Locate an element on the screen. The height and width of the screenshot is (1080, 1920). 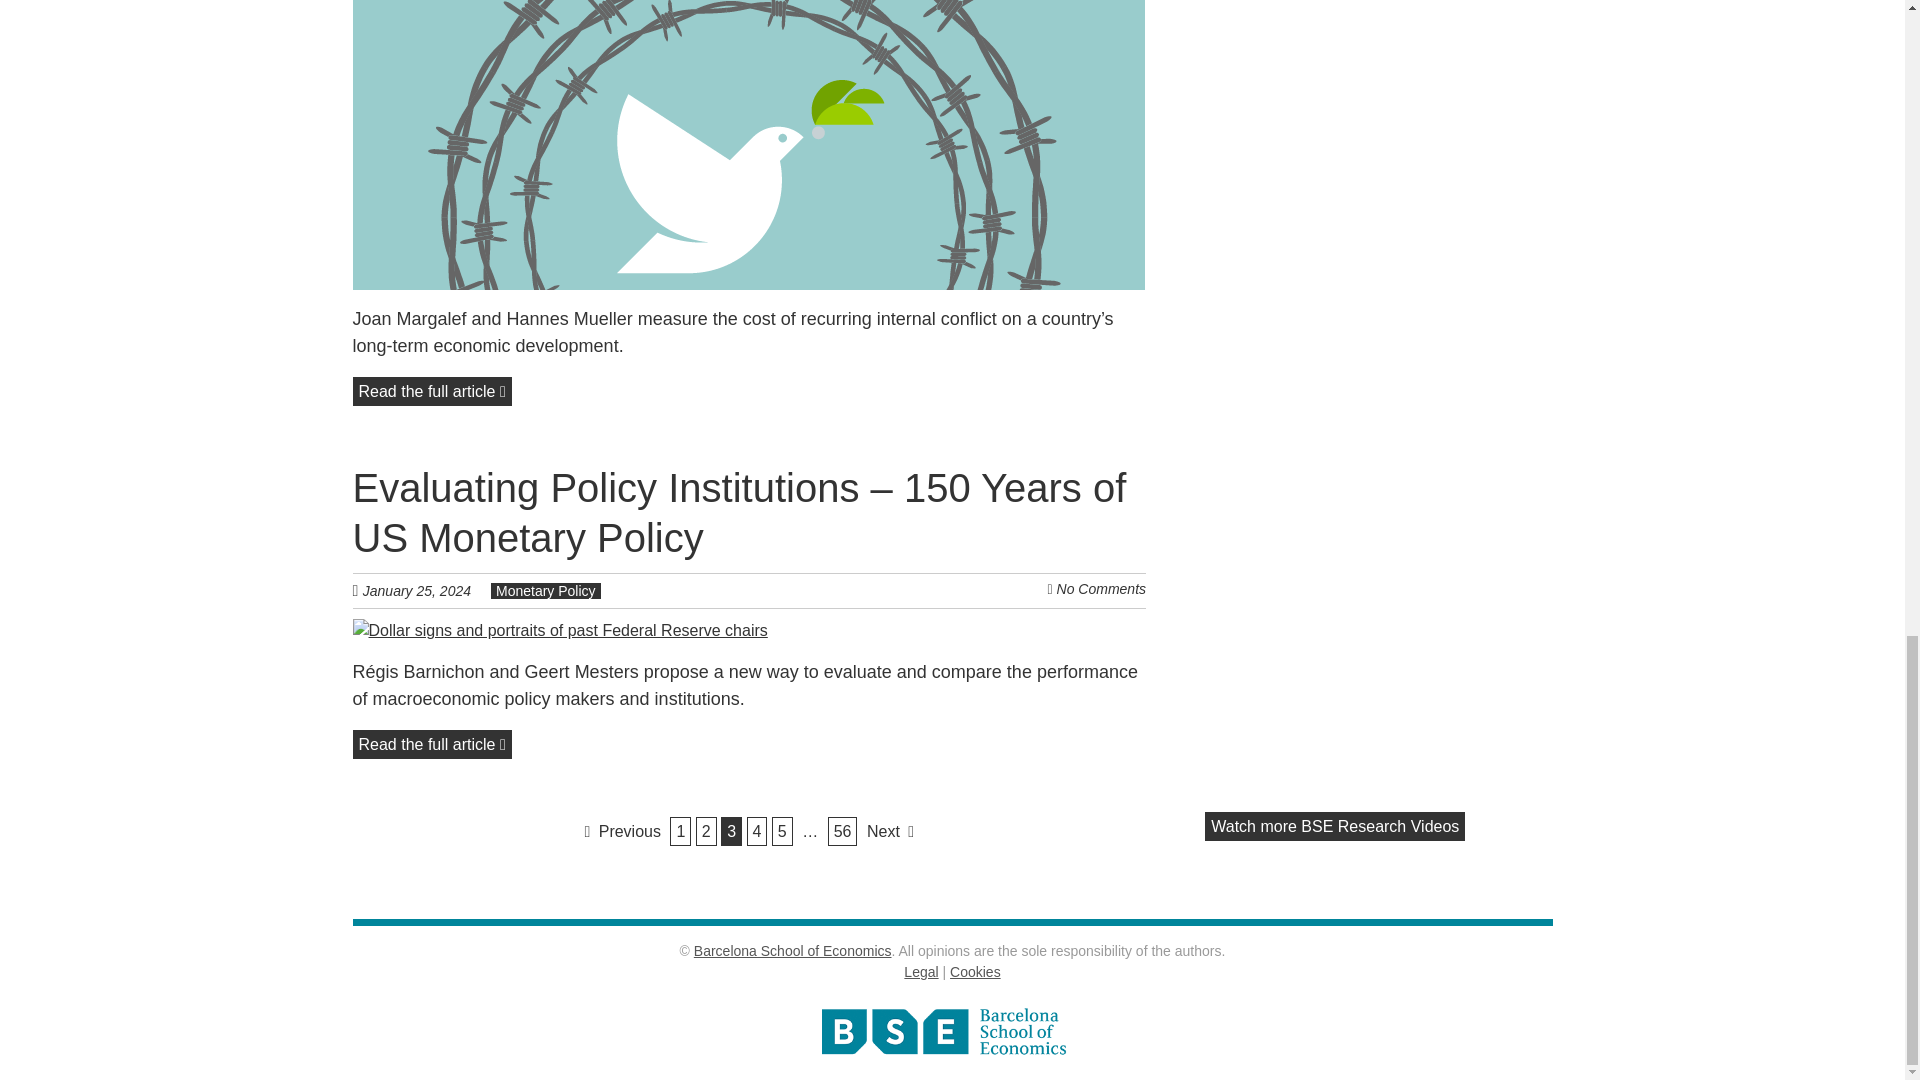
Read the full article is located at coordinates (430, 744).